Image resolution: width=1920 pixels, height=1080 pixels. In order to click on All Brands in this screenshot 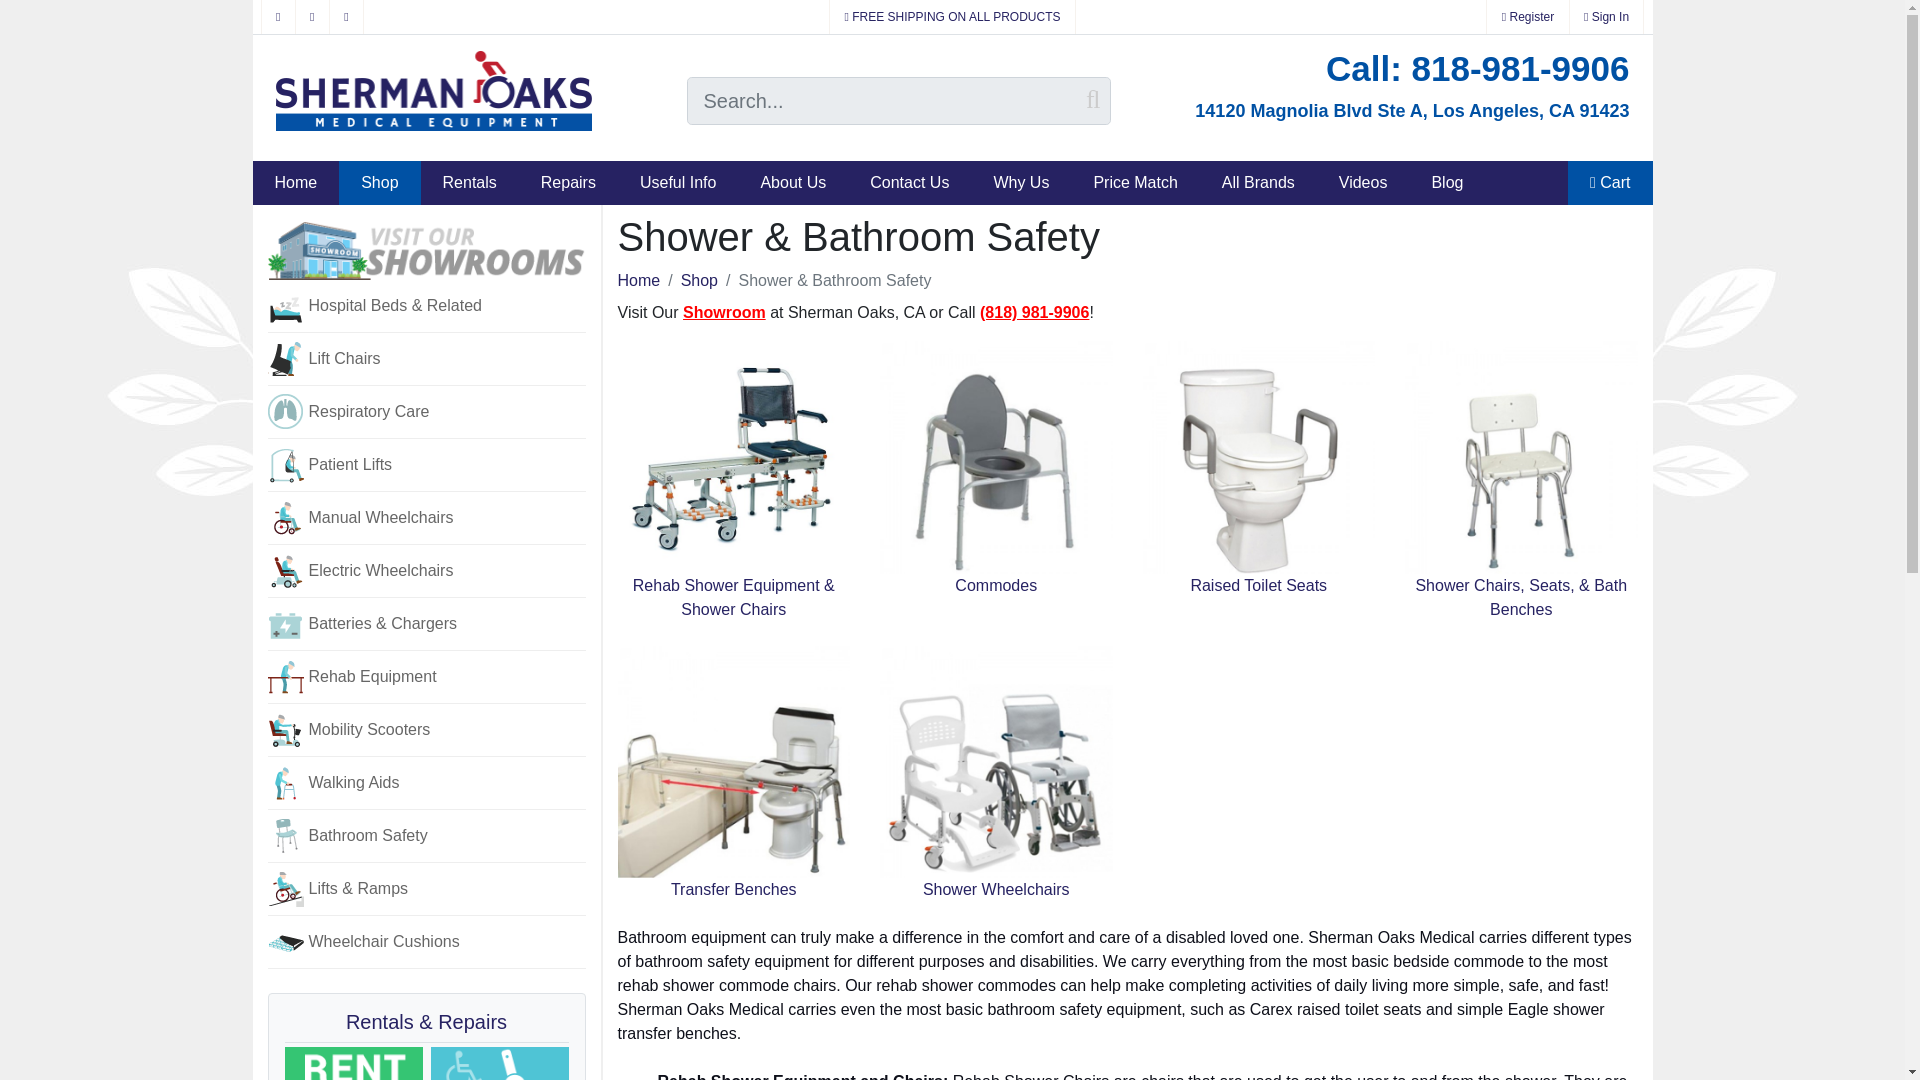, I will do `click(1258, 182)`.